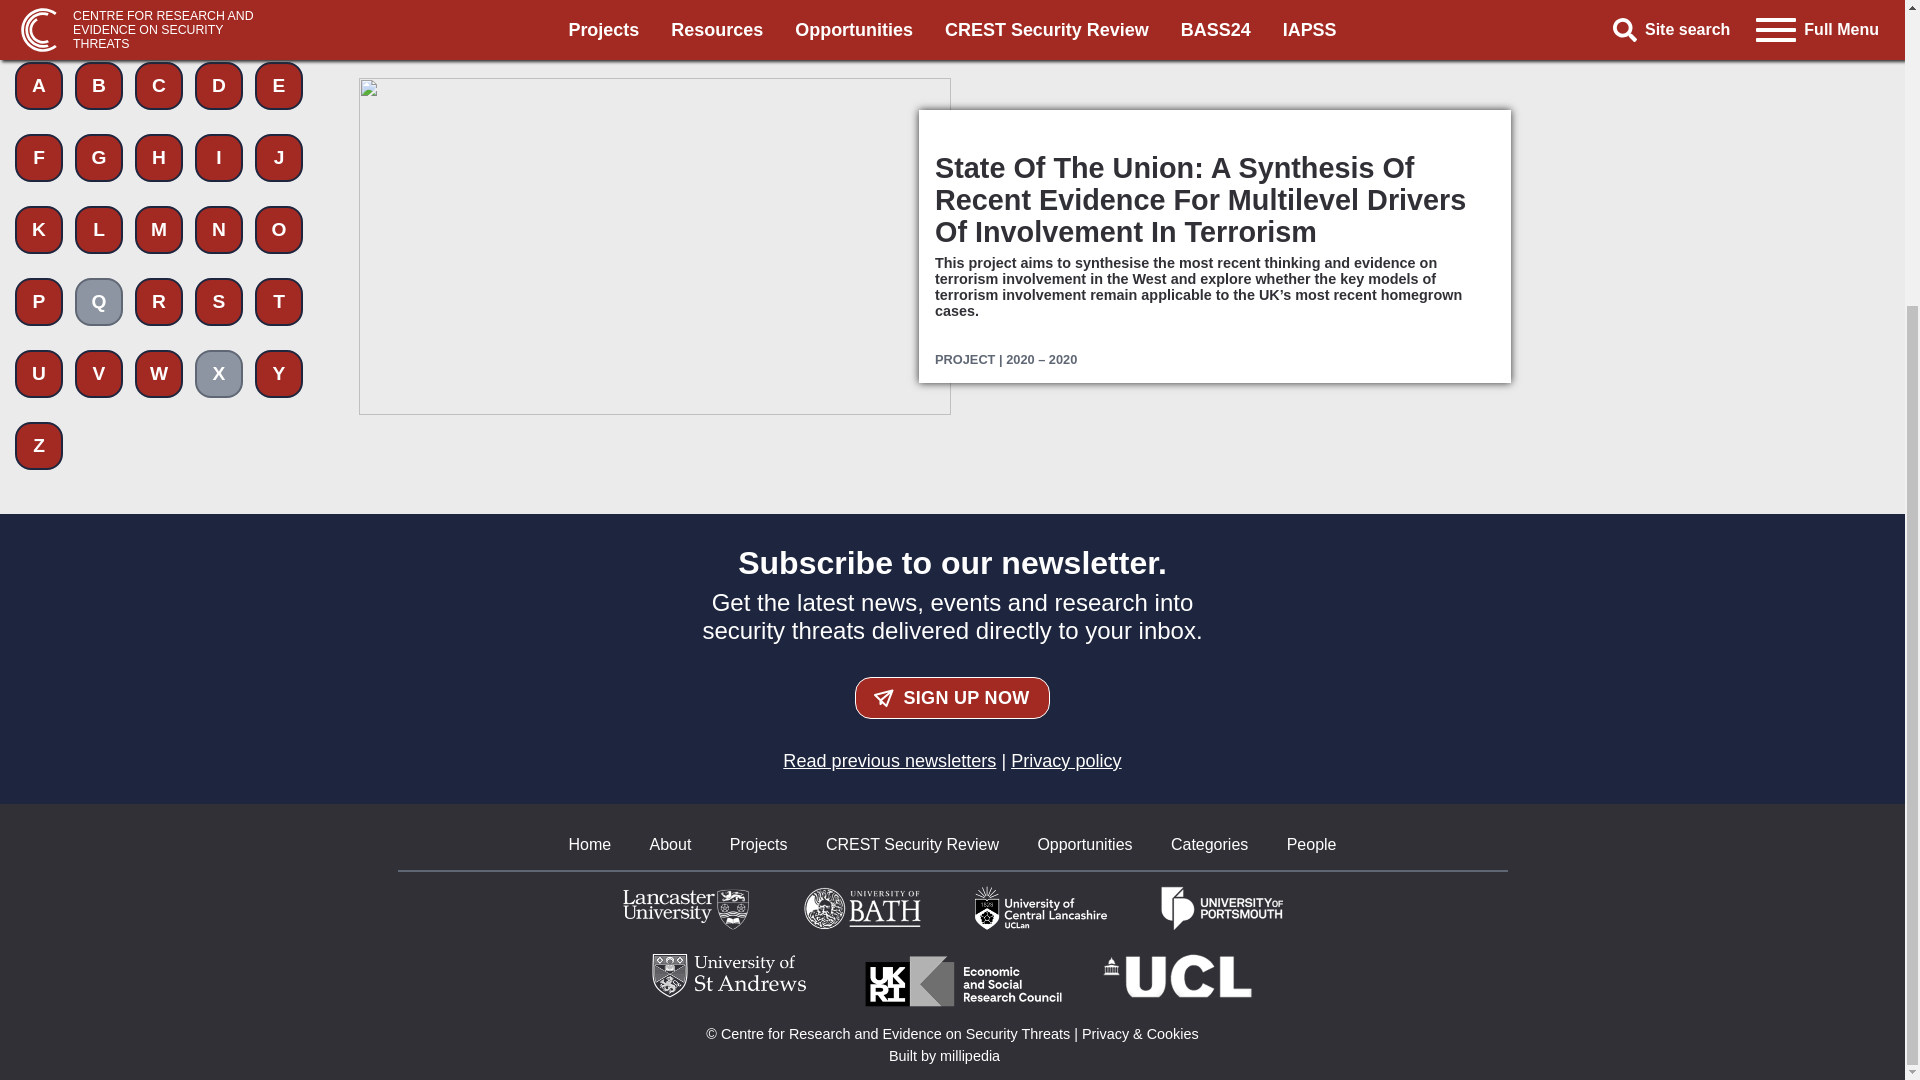  Describe the element at coordinates (279, 9) in the screenshot. I see `Y` at that location.